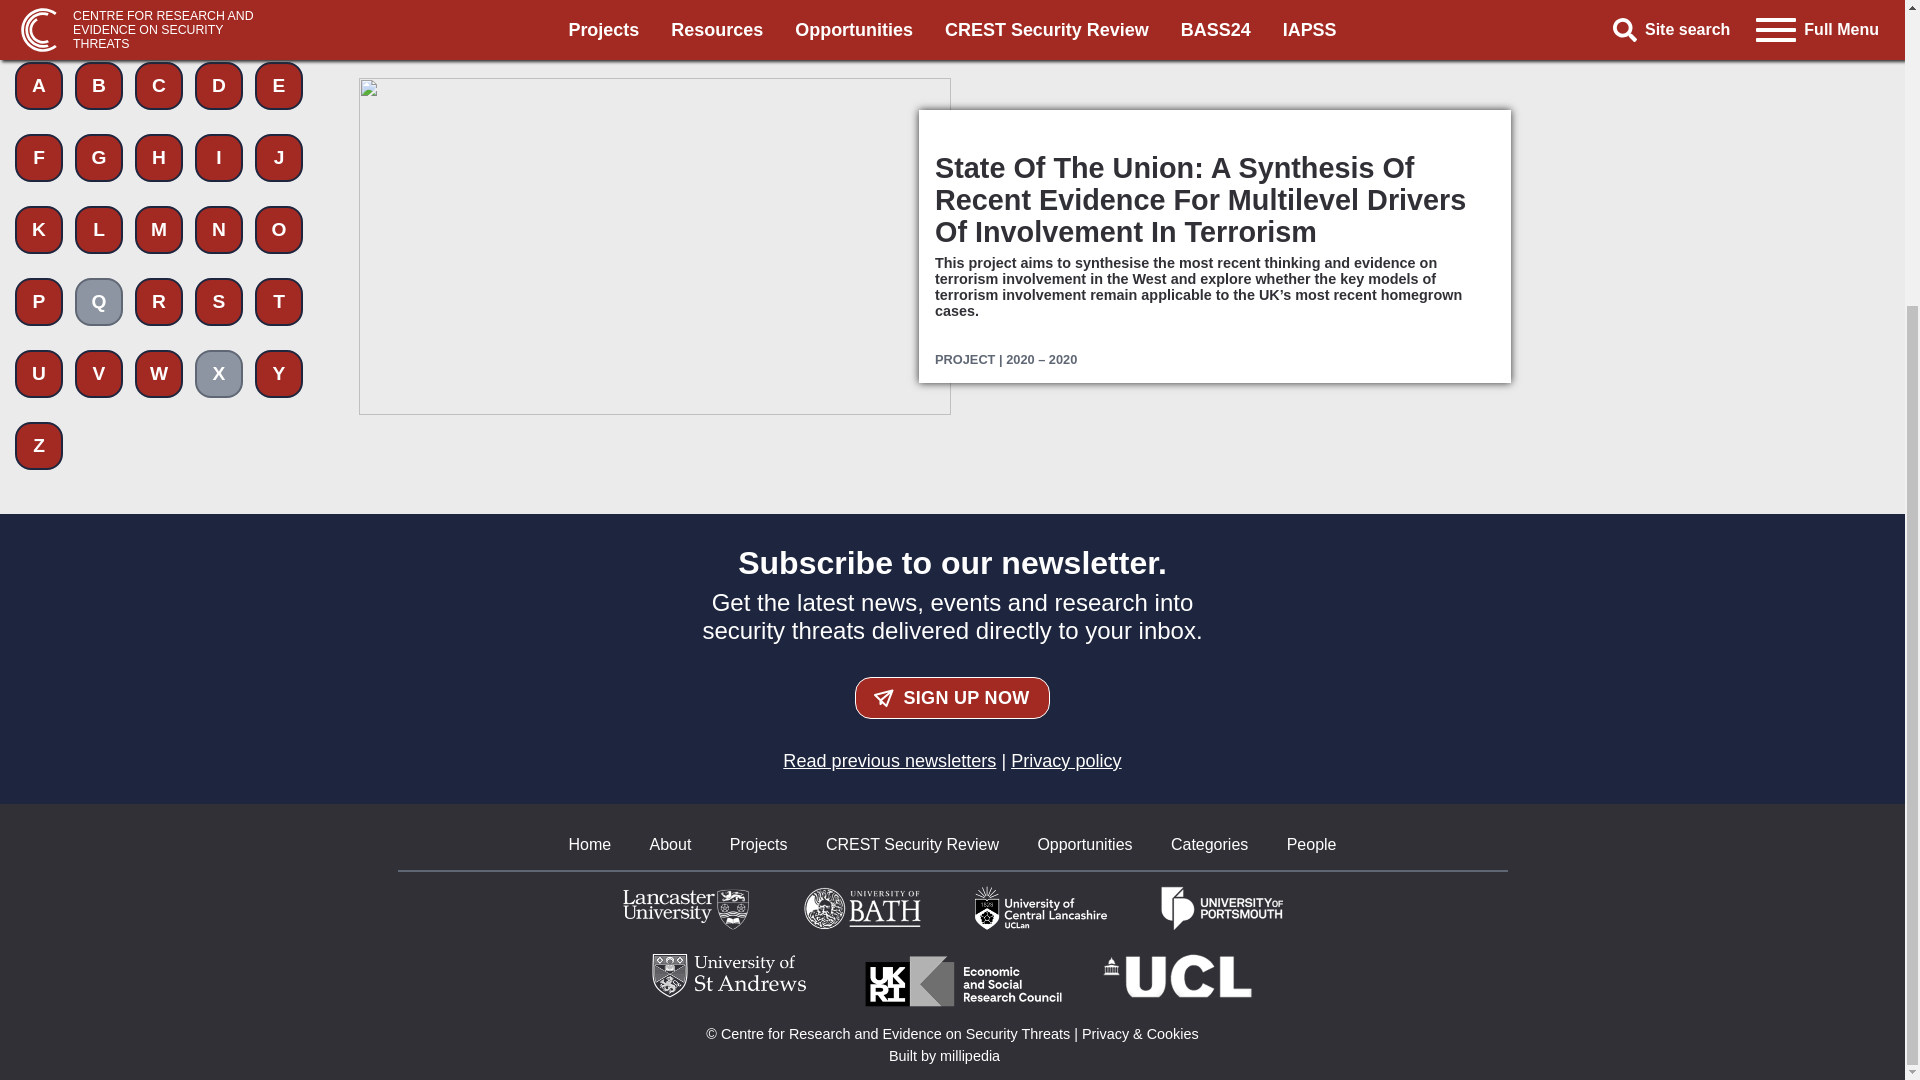  Describe the element at coordinates (279, 9) in the screenshot. I see `Y` at that location.